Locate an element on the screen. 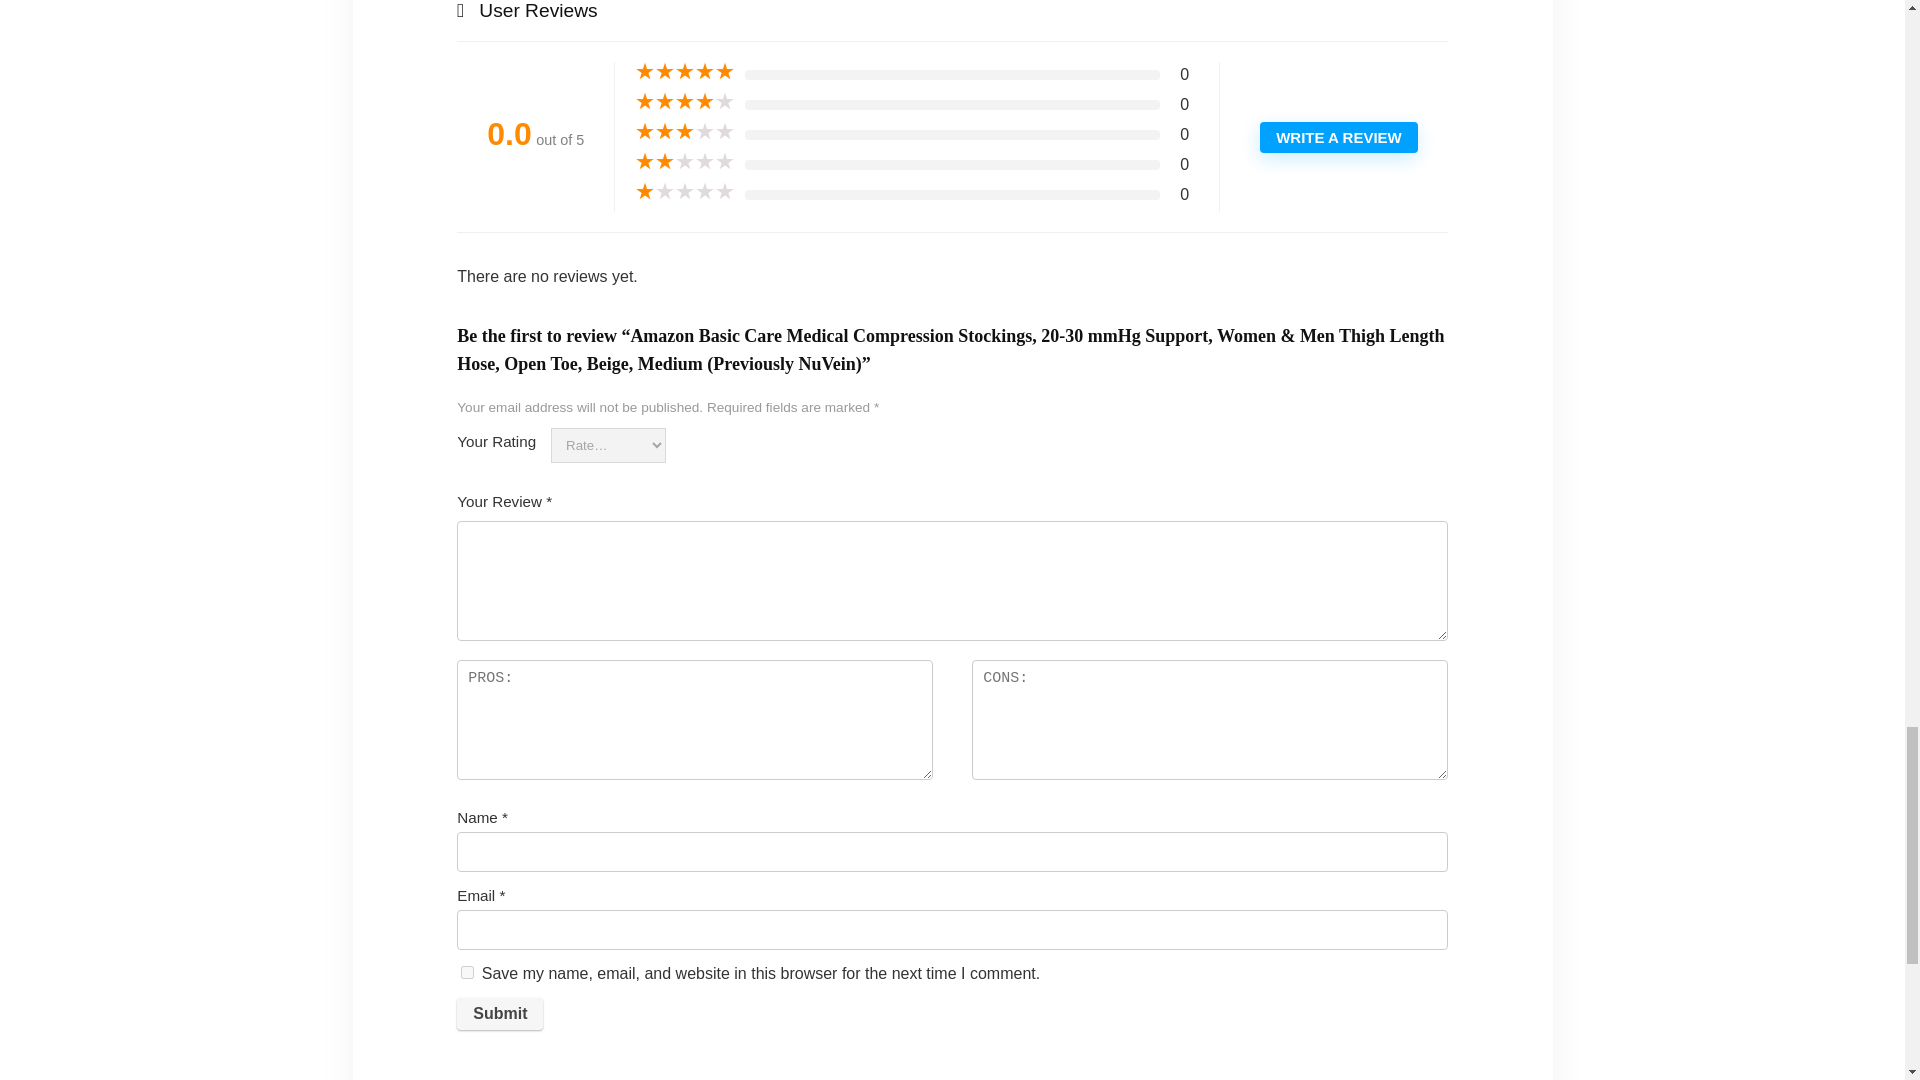 The width and height of the screenshot is (1920, 1080). WRITE A REVIEW is located at coordinates (1338, 138).